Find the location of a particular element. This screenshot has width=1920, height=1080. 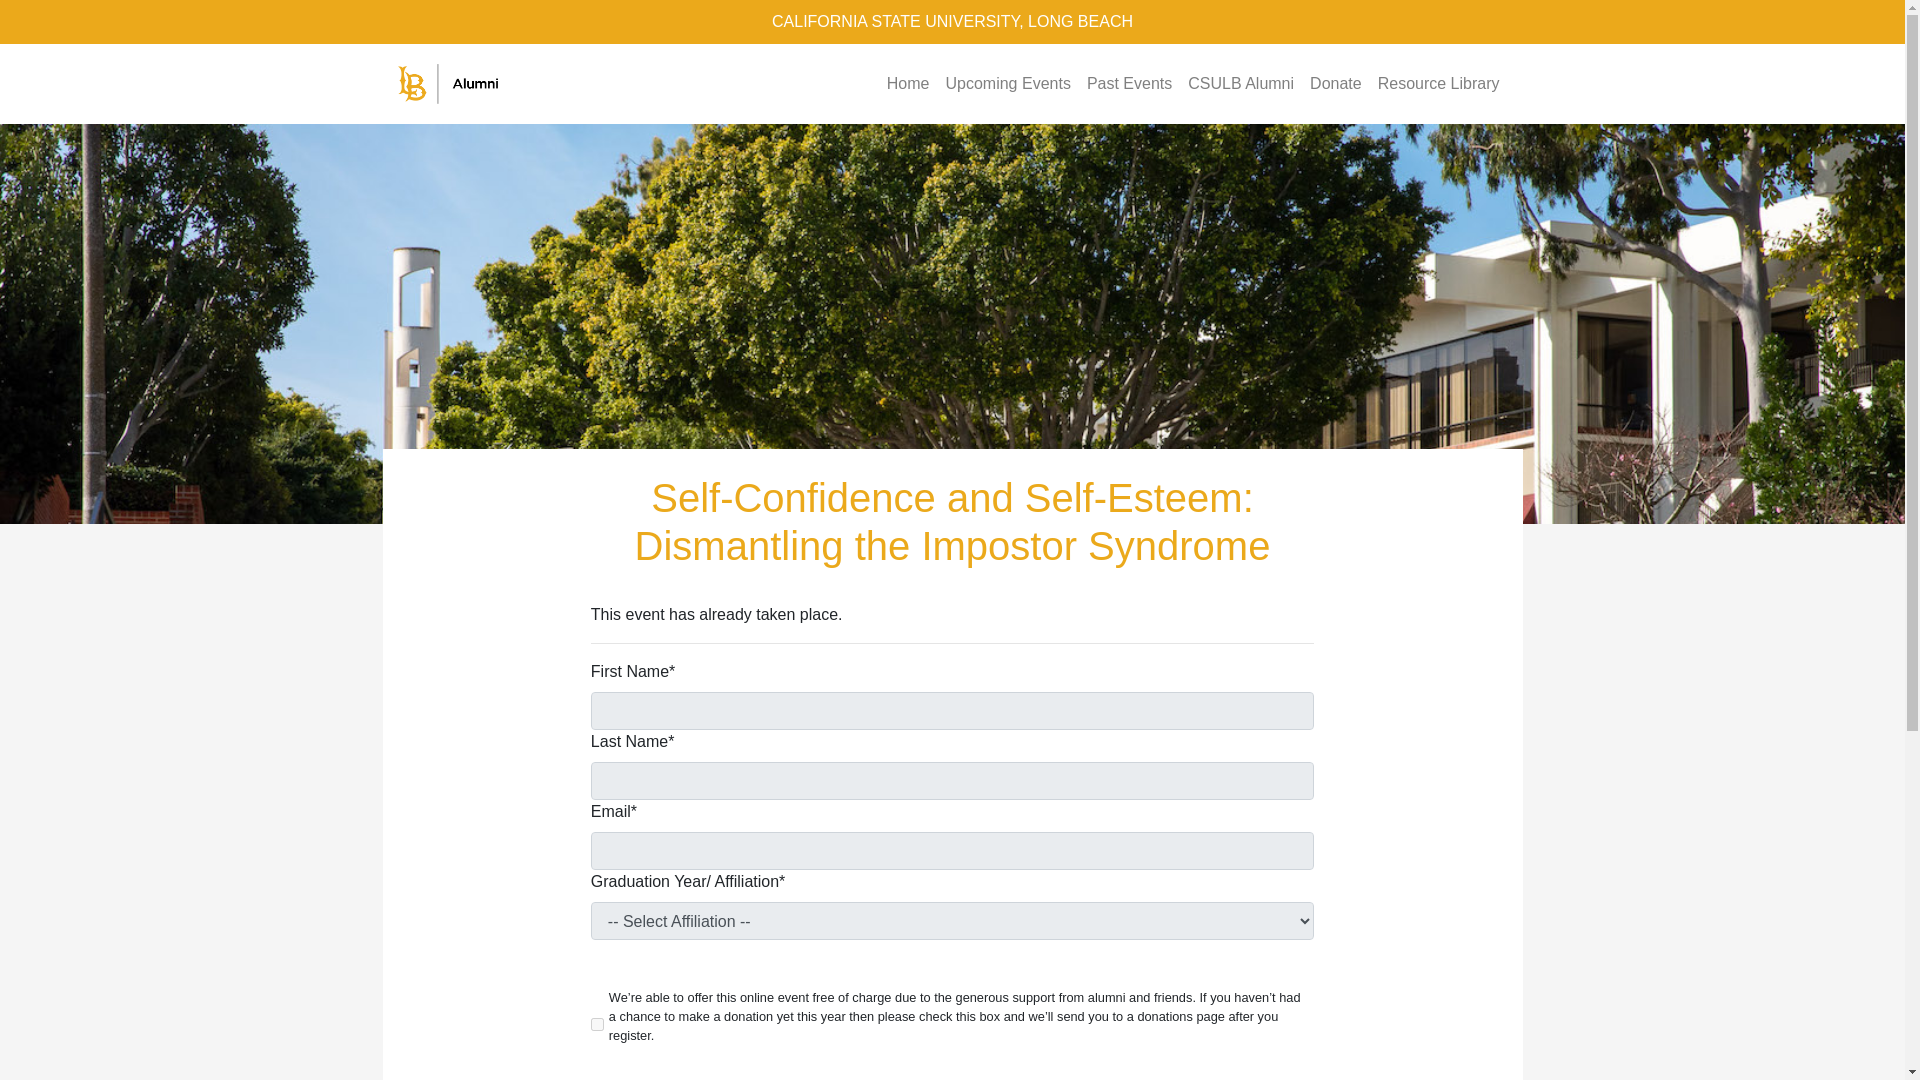

Resource Library is located at coordinates (1438, 83).